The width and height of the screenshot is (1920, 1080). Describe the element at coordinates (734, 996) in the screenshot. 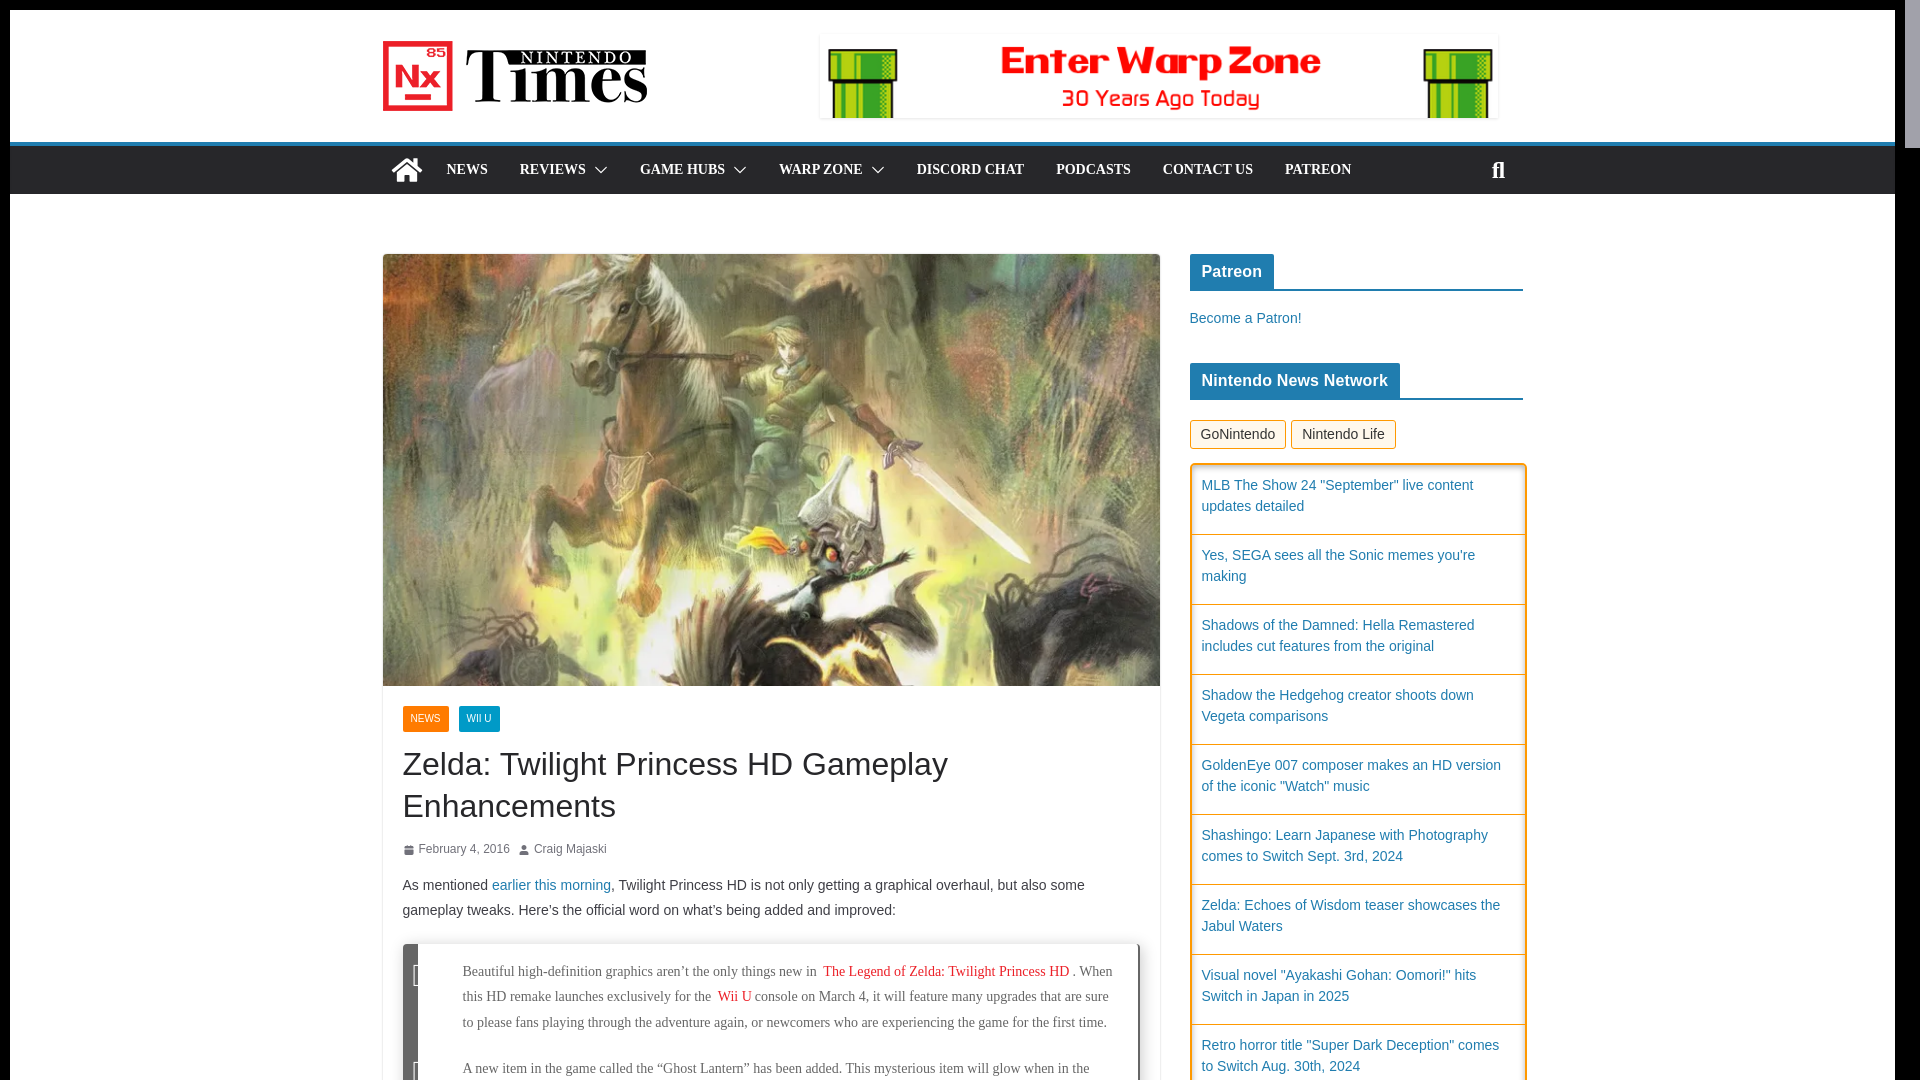

I see `Wii U` at that location.